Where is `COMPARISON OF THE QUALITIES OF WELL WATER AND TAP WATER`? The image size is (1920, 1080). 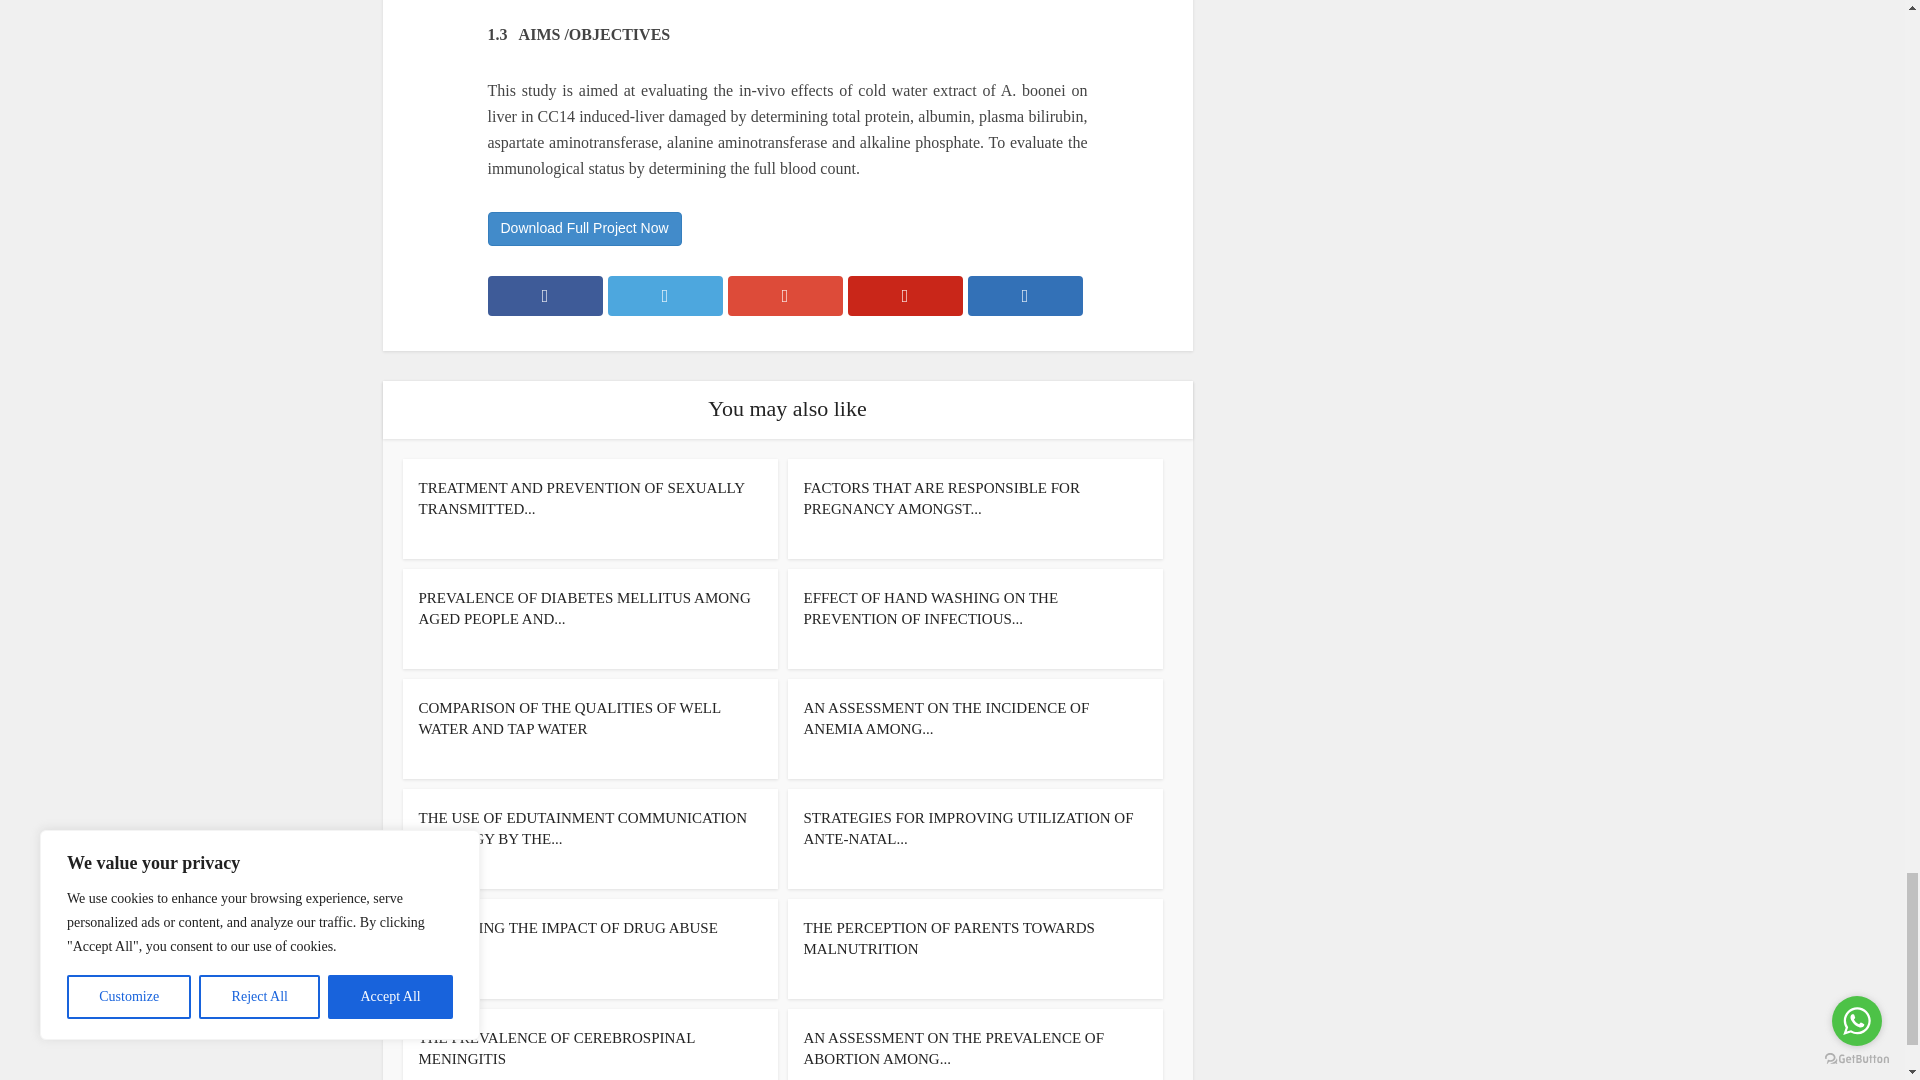
COMPARISON OF THE QUALITIES OF WELL WATER AND TAP WATER is located at coordinates (569, 717).